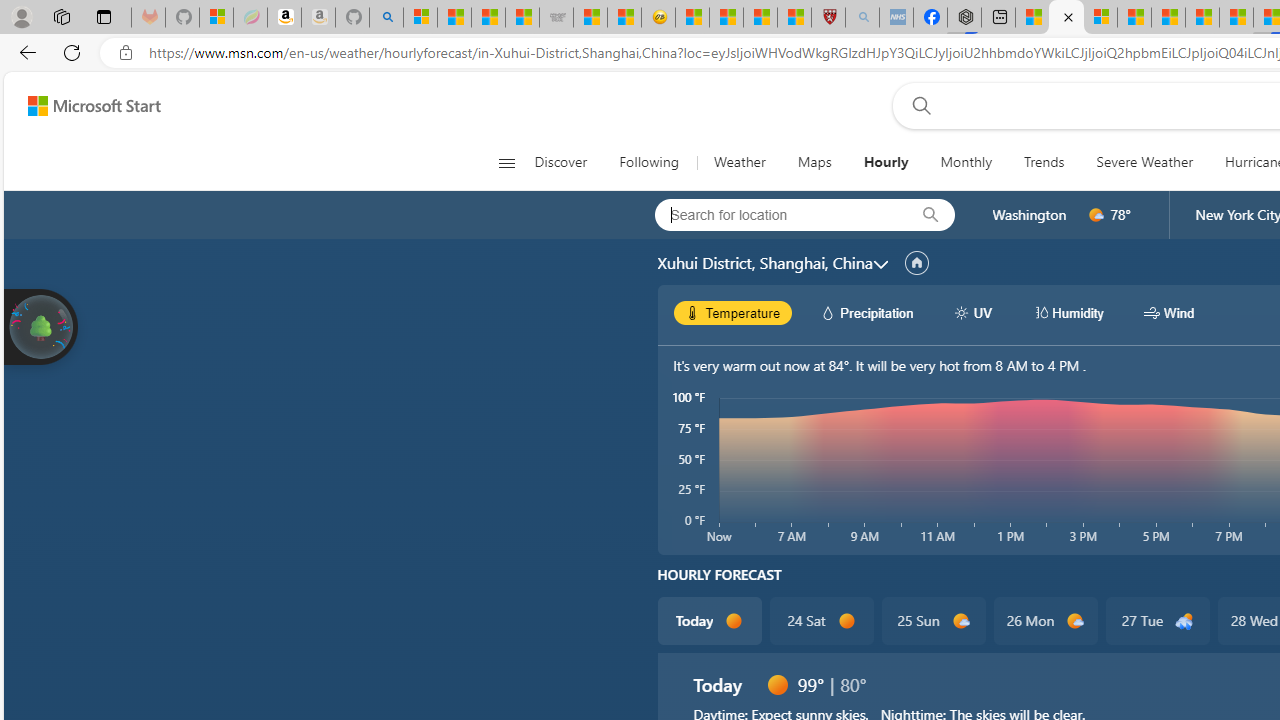 The width and height of the screenshot is (1280, 720). I want to click on hourlyChart/windWhite Wind, so click(1169, 312).